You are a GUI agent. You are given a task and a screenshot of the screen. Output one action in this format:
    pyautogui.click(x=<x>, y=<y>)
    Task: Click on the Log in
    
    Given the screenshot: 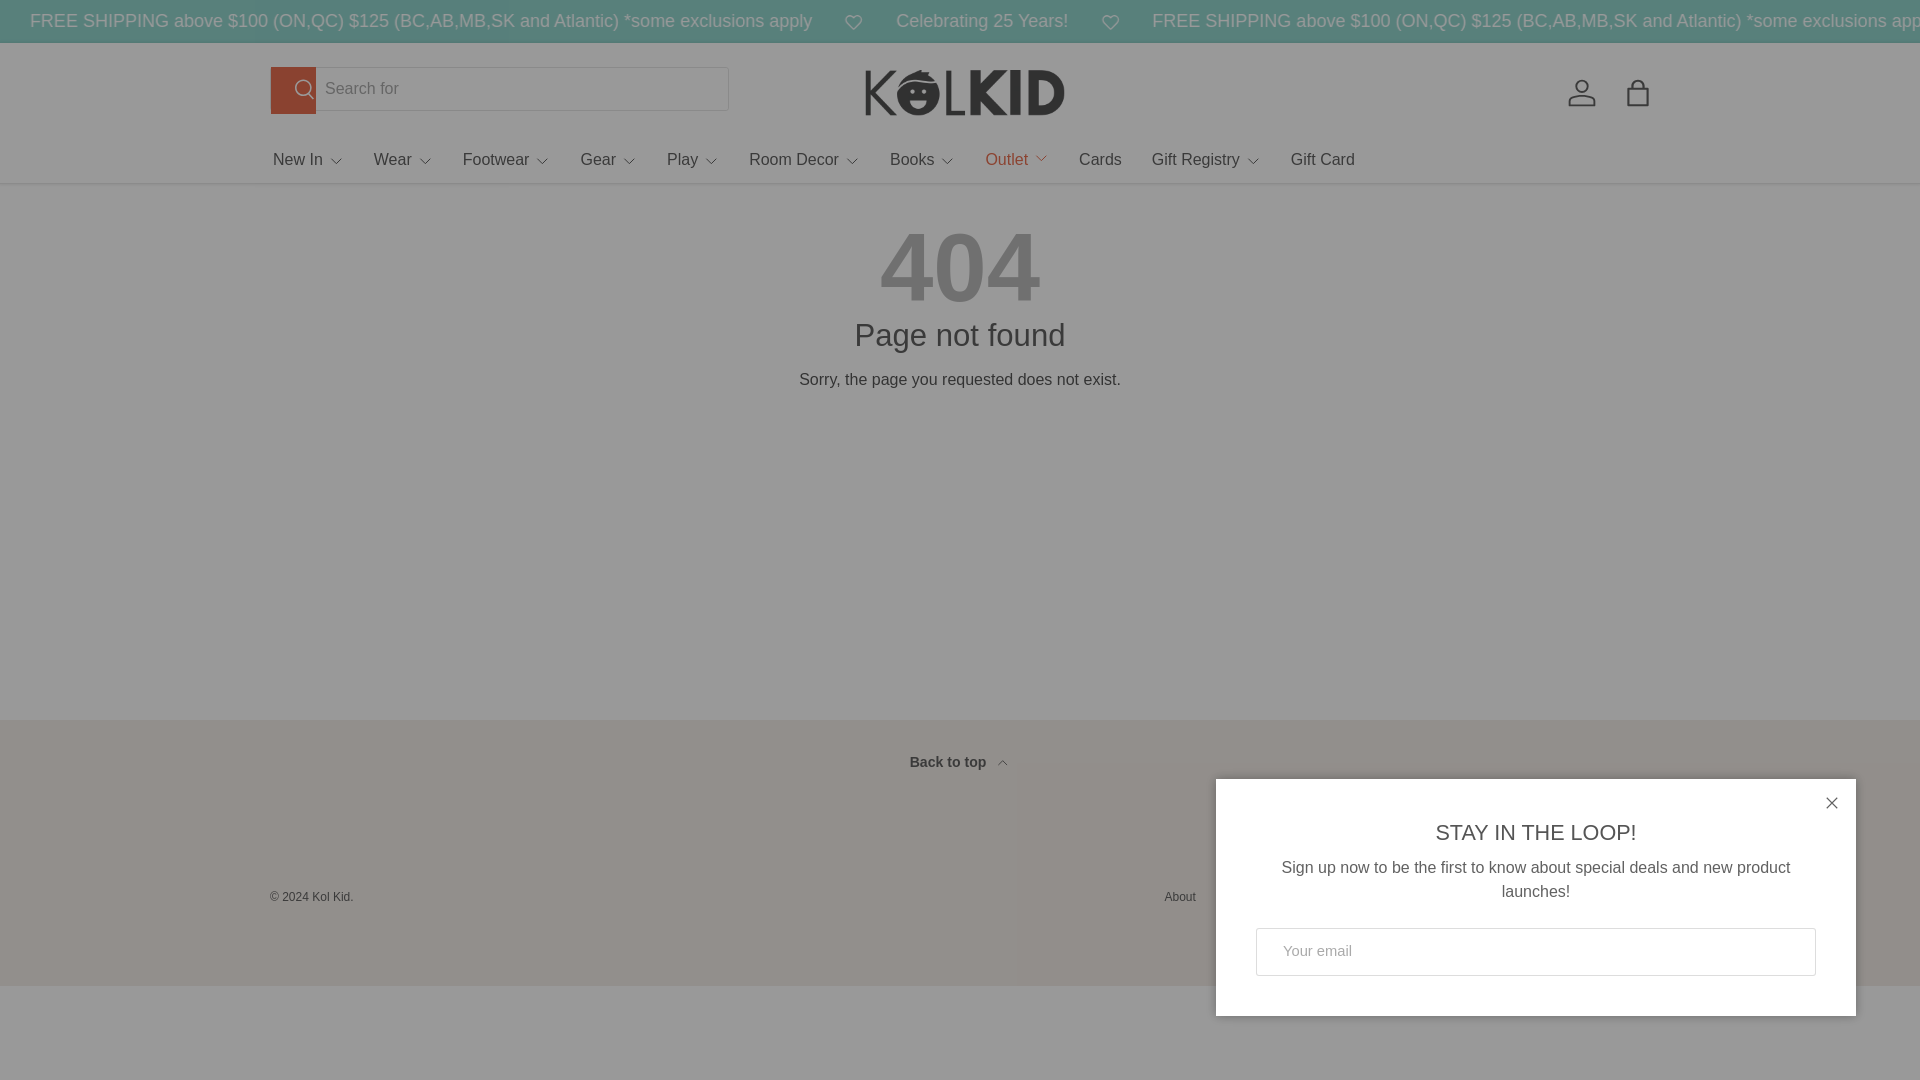 What is the action you would take?
    pyautogui.click(x=1581, y=92)
    